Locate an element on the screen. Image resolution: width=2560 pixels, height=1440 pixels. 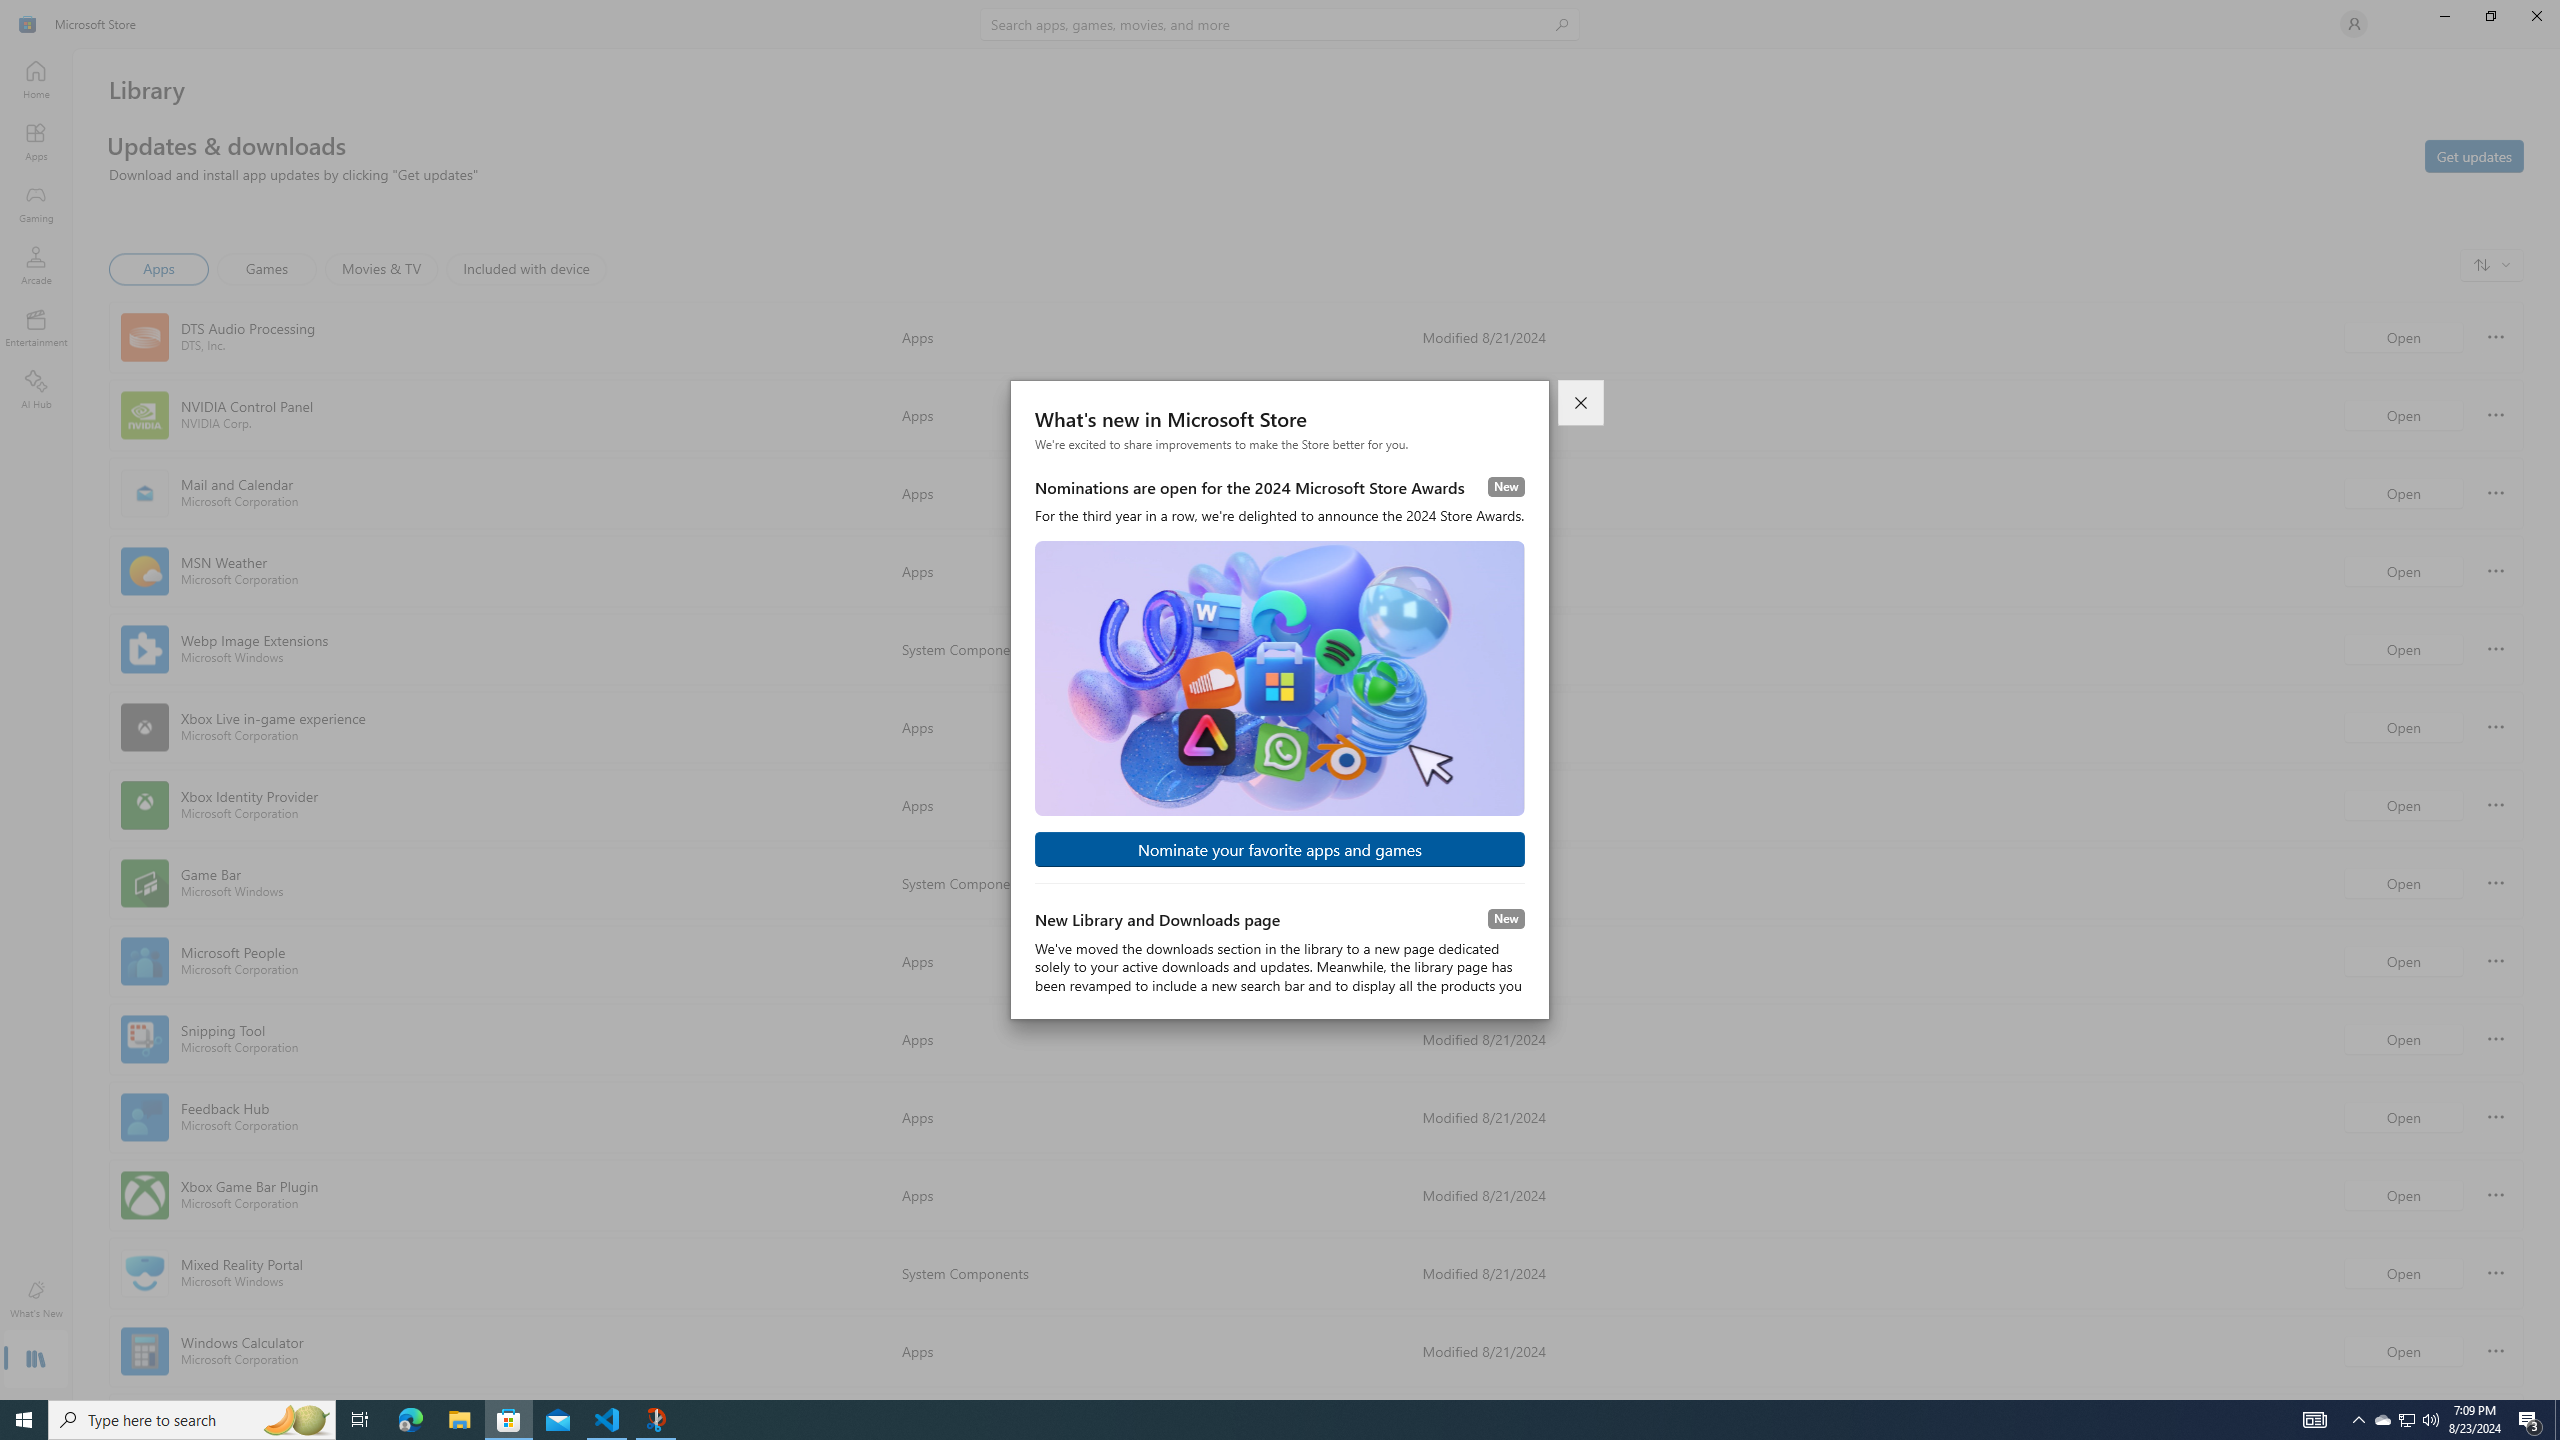
Arcade is located at coordinates (36, 265).